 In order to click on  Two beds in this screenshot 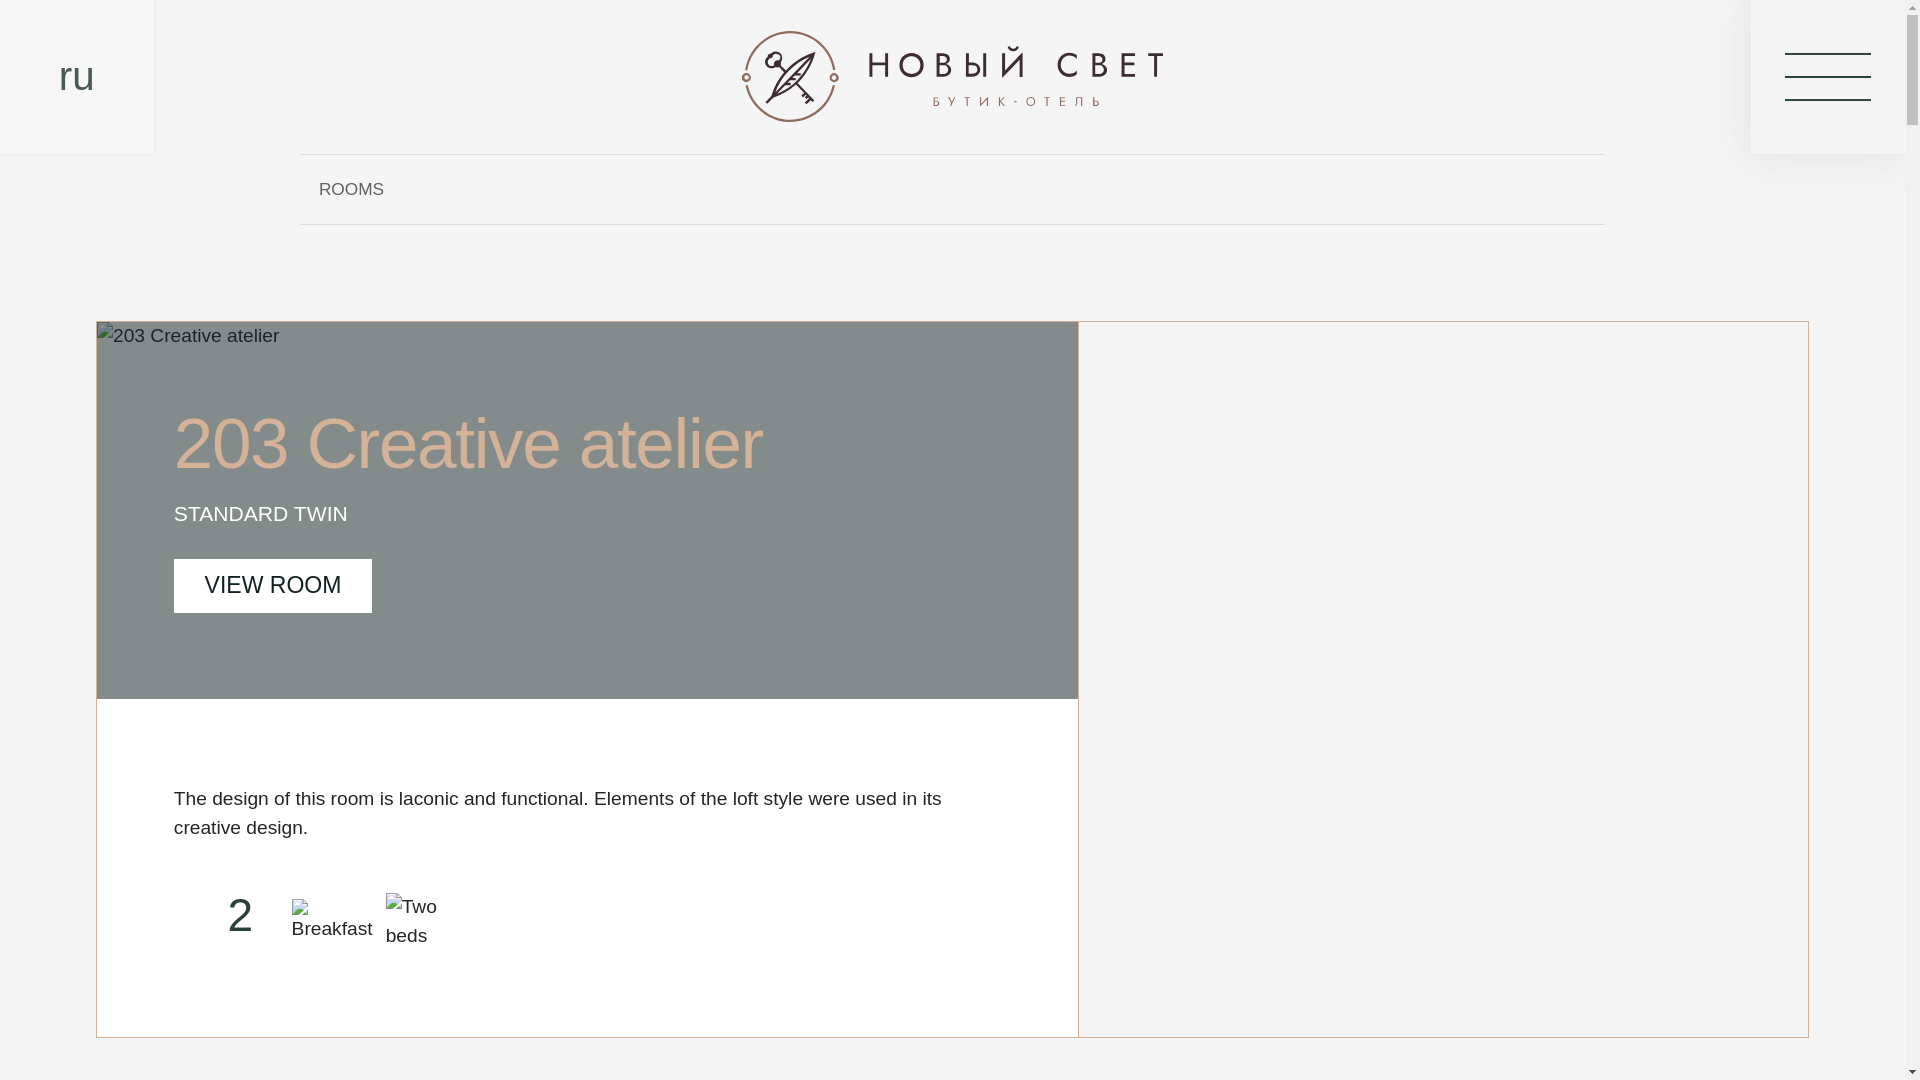, I will do `click(418, 922)`.